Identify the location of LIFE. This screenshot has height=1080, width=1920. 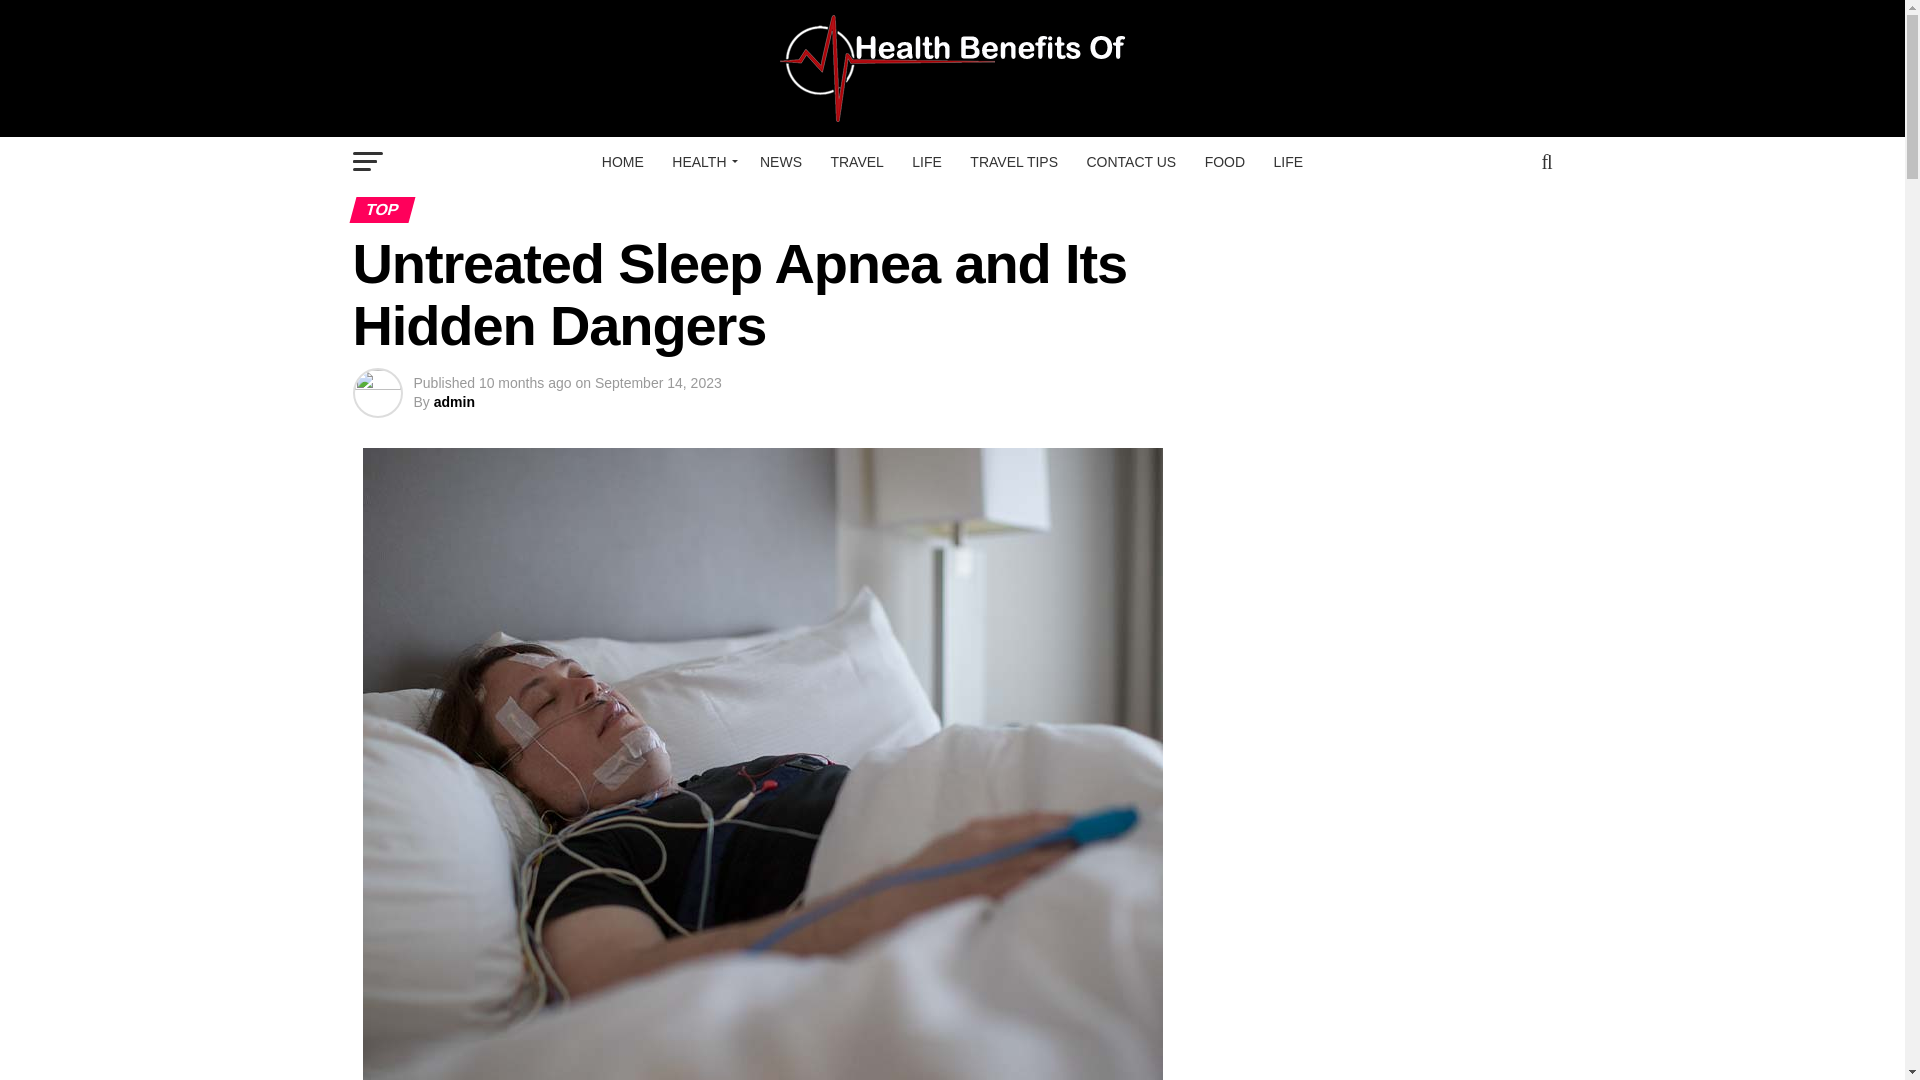
(1288, 162).